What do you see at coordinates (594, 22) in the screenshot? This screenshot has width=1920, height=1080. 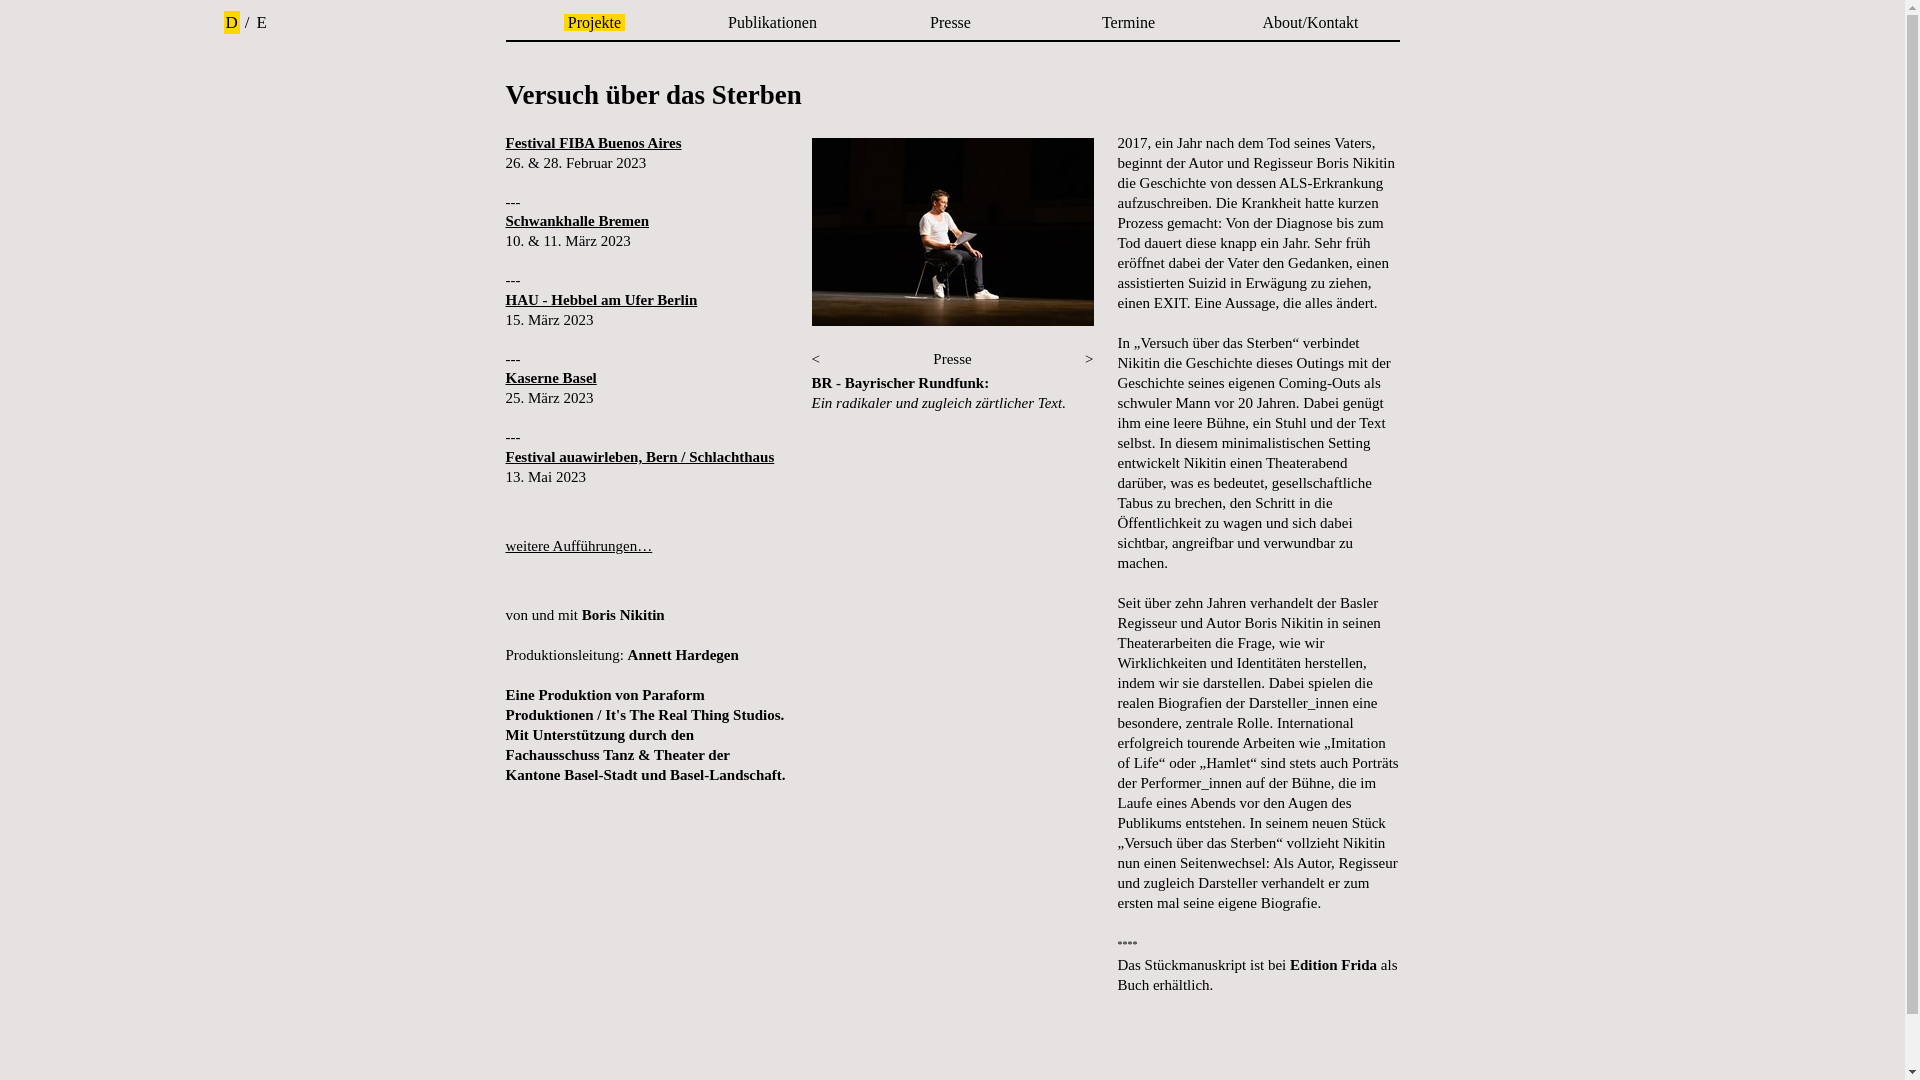 I see `Projekte` at bounding box center [594, 22].